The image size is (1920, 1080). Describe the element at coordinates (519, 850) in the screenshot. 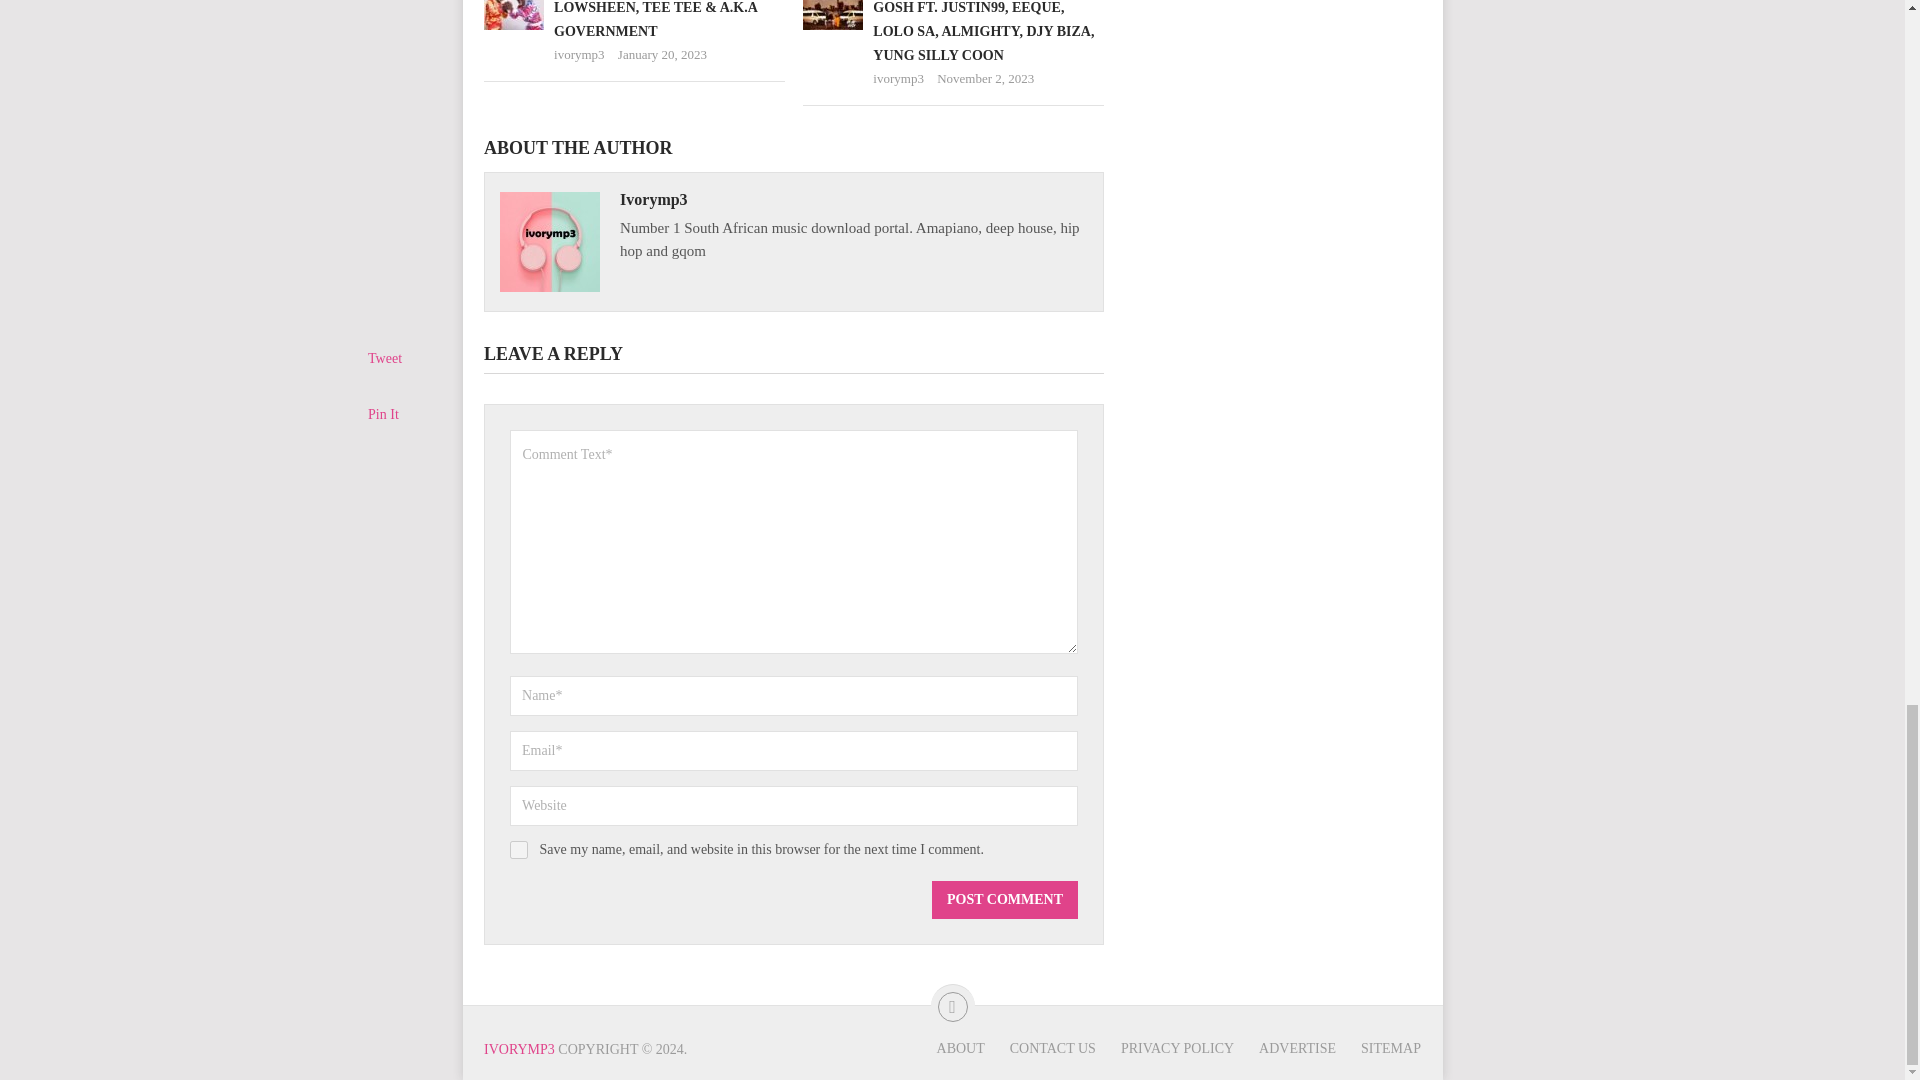

I see `yes` at that location.